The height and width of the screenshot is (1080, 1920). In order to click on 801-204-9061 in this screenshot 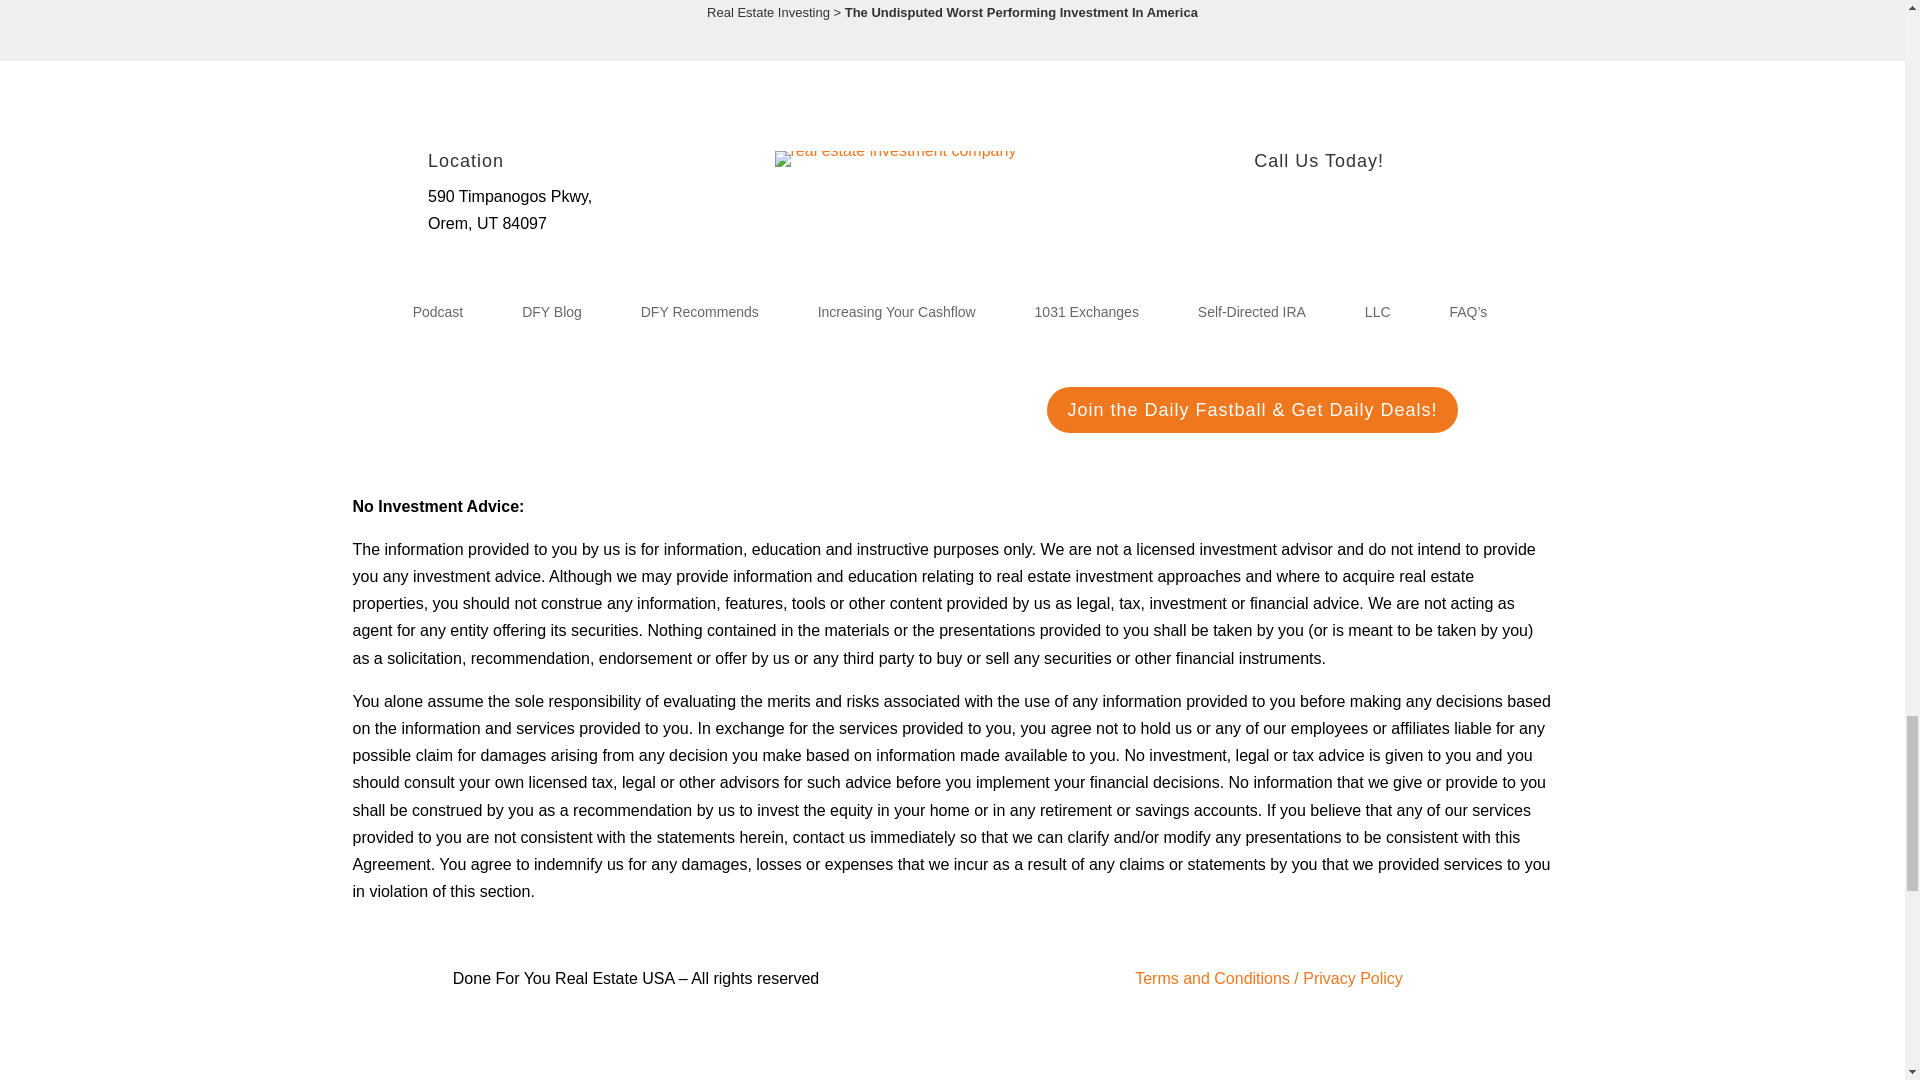, I will do `click(1303, 196)`.